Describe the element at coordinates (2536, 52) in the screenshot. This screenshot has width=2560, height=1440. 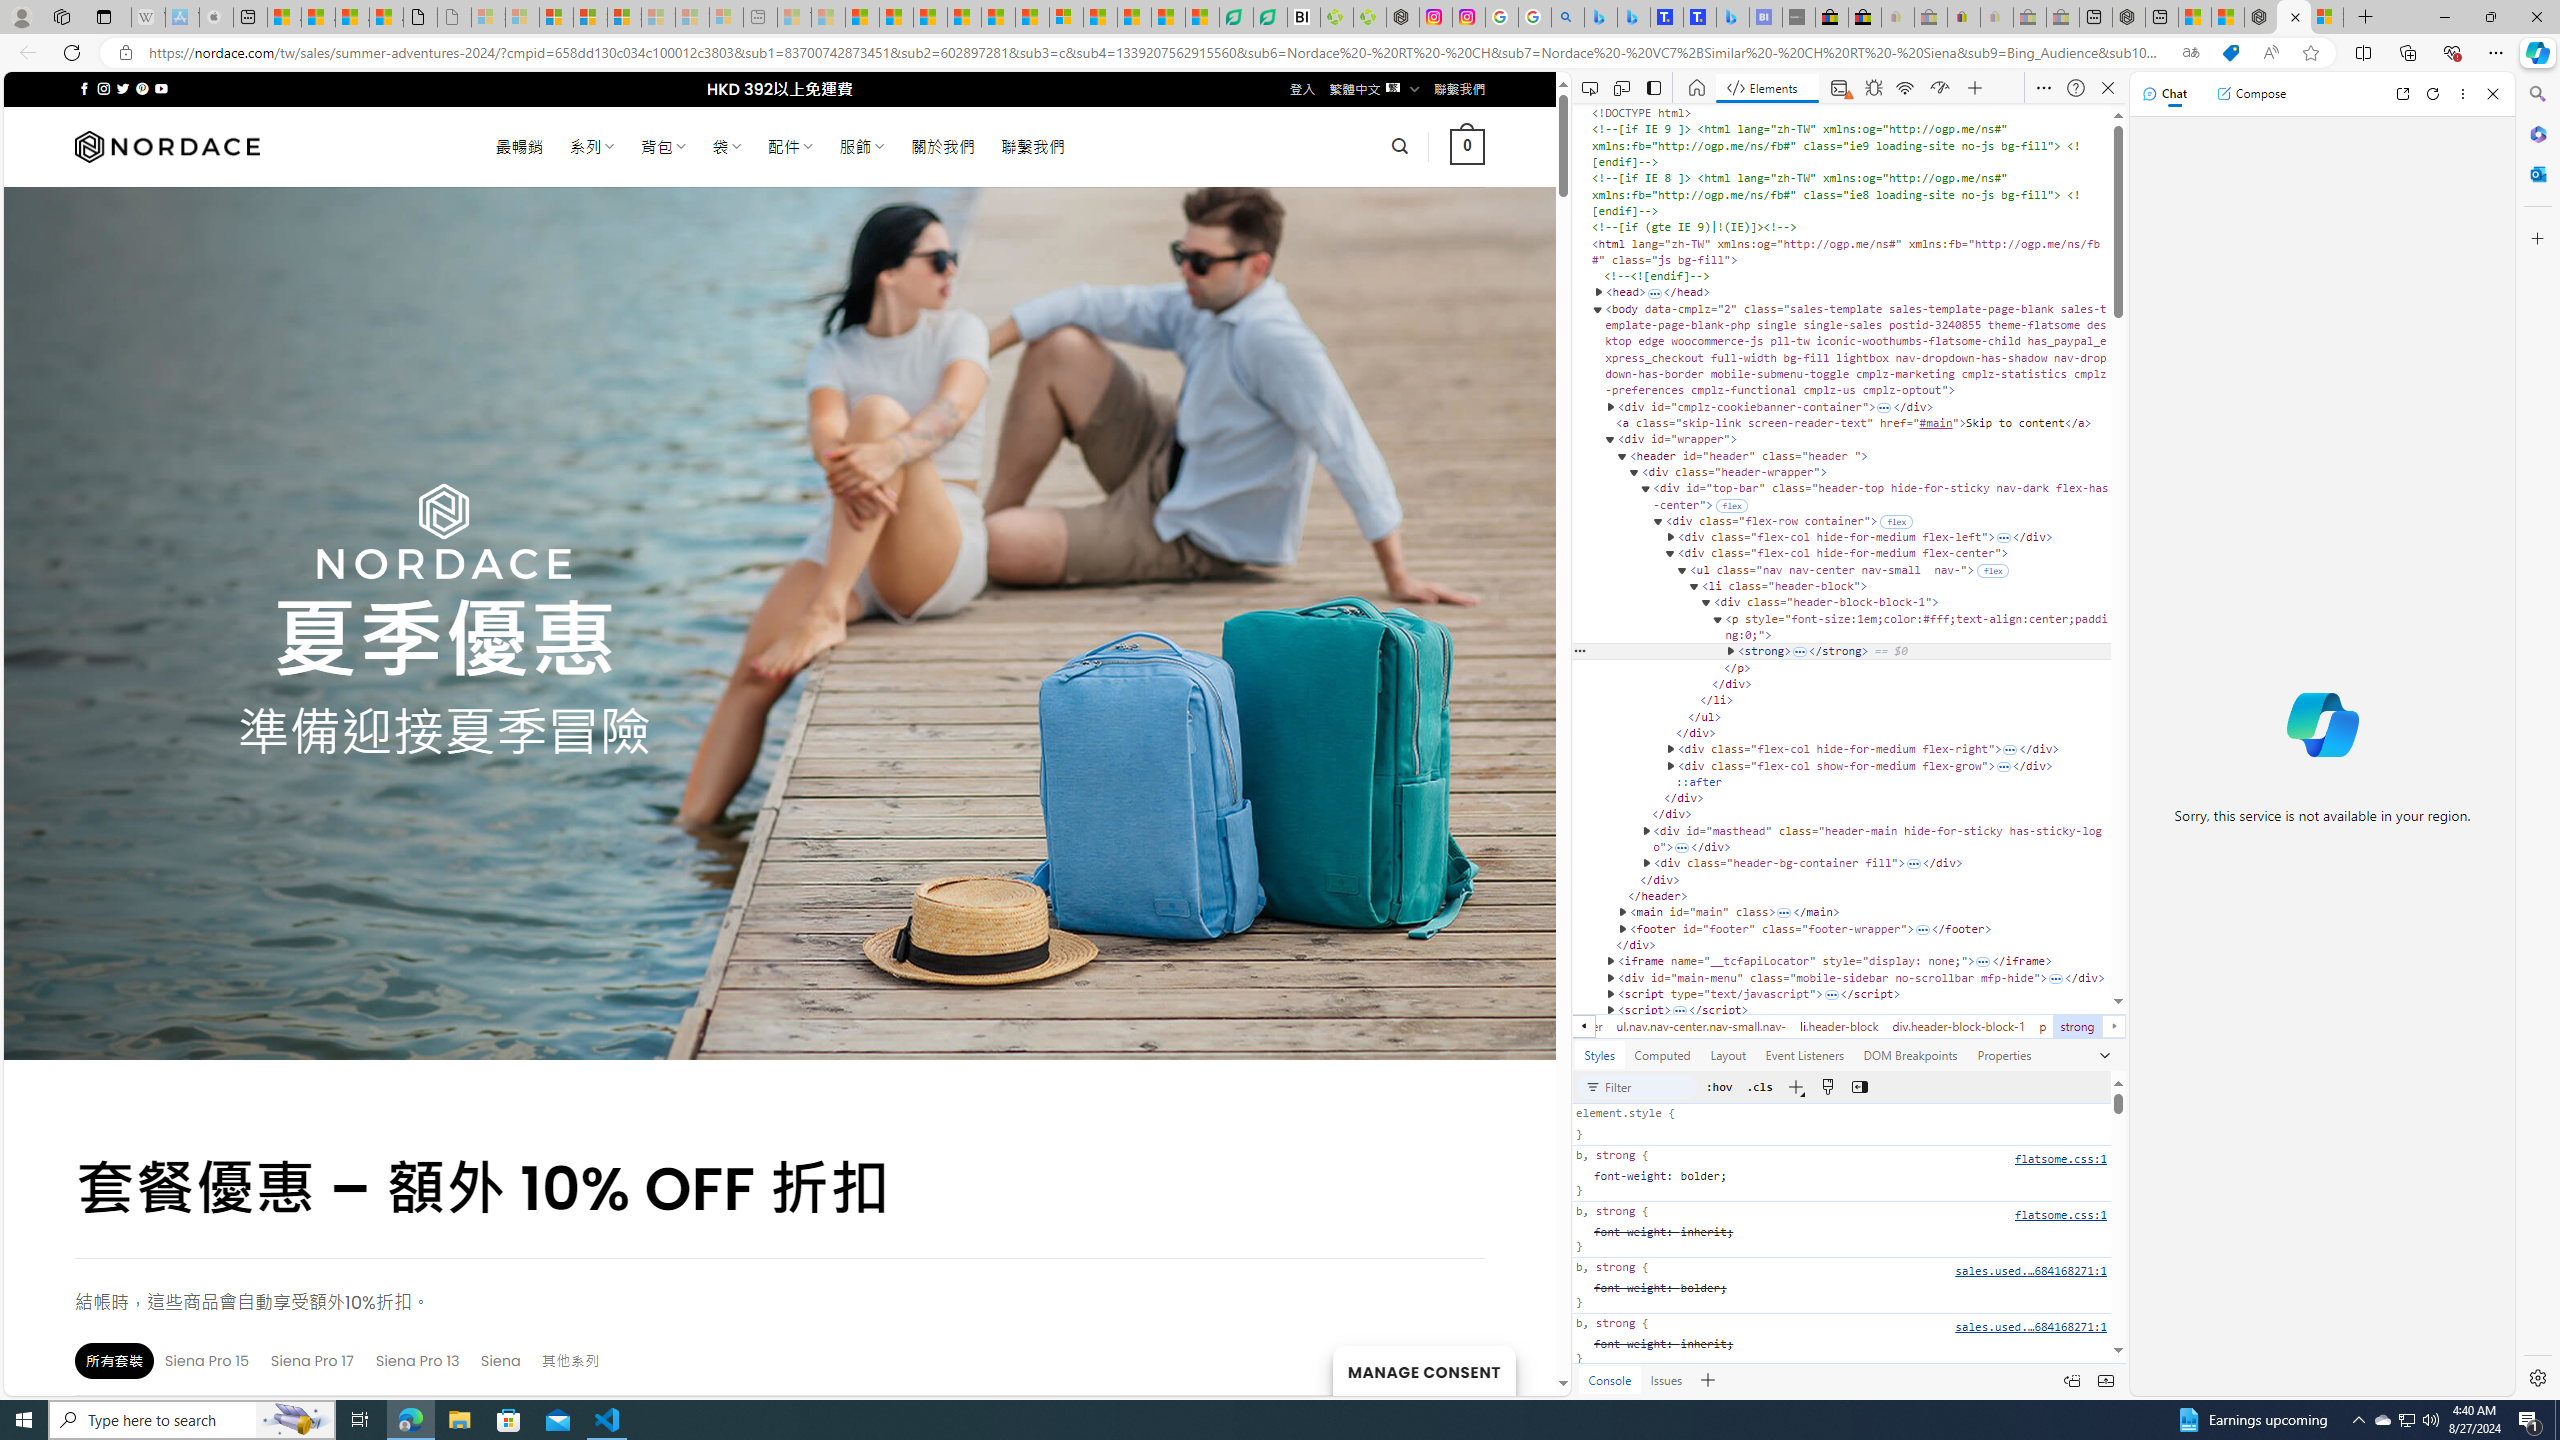
I see `Copilot (Ctrl+Shift+.)` at that location.